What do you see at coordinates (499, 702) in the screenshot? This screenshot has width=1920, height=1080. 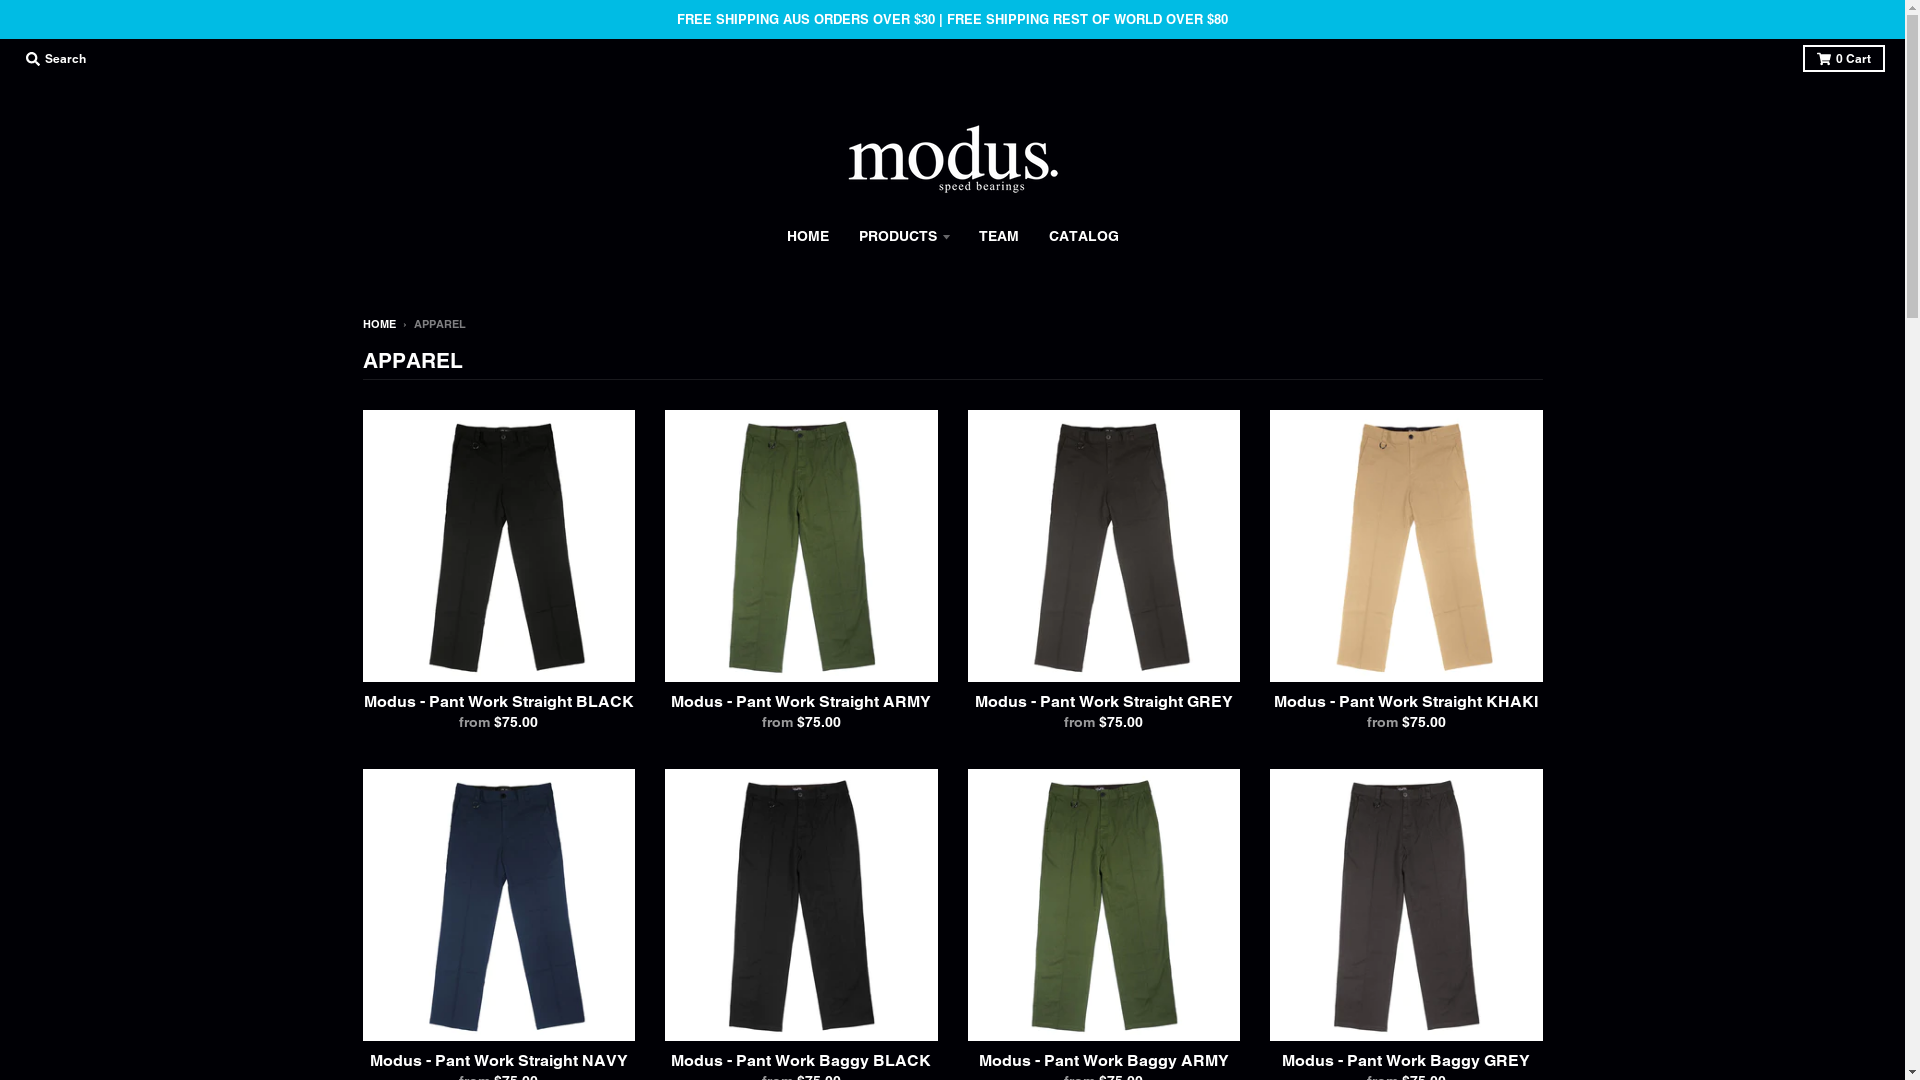 I see `Modus - Pant Work Straight BLACK` at bounding box center [499, 702].